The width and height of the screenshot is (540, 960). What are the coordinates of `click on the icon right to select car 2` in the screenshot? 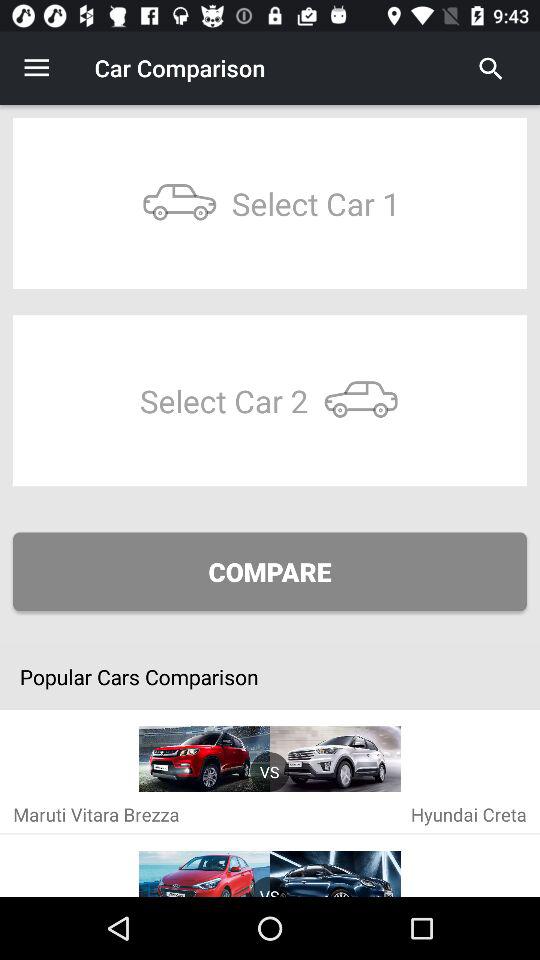 It's located at (360, 400).